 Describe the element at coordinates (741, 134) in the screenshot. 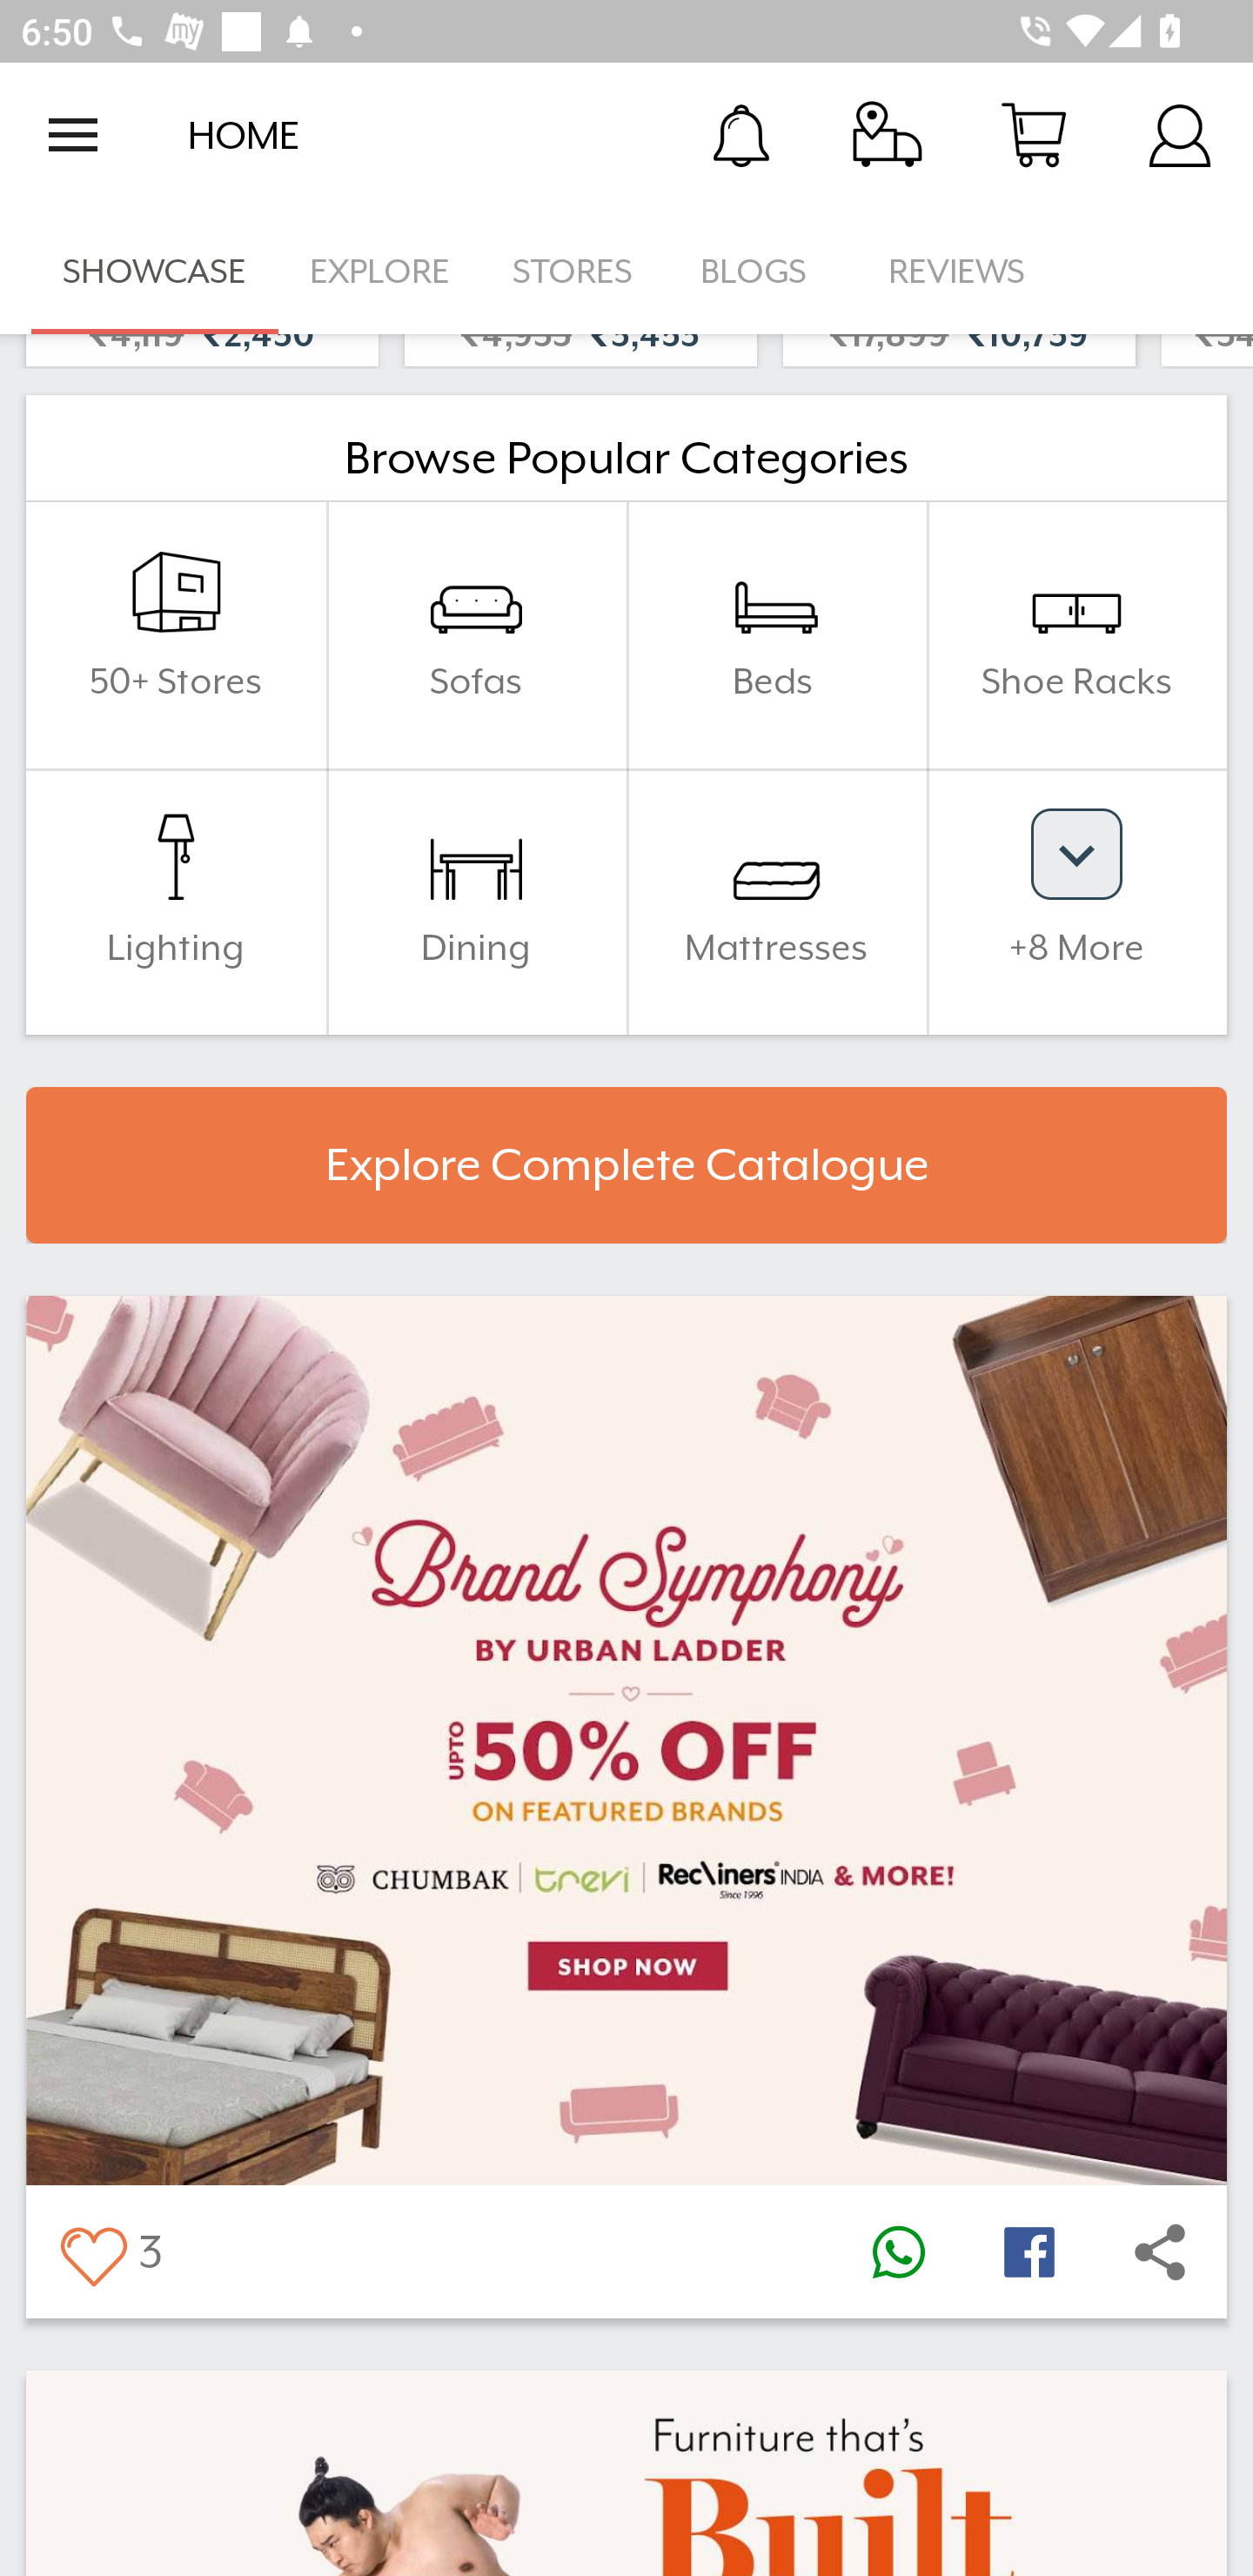

I see `Notification` at that location.